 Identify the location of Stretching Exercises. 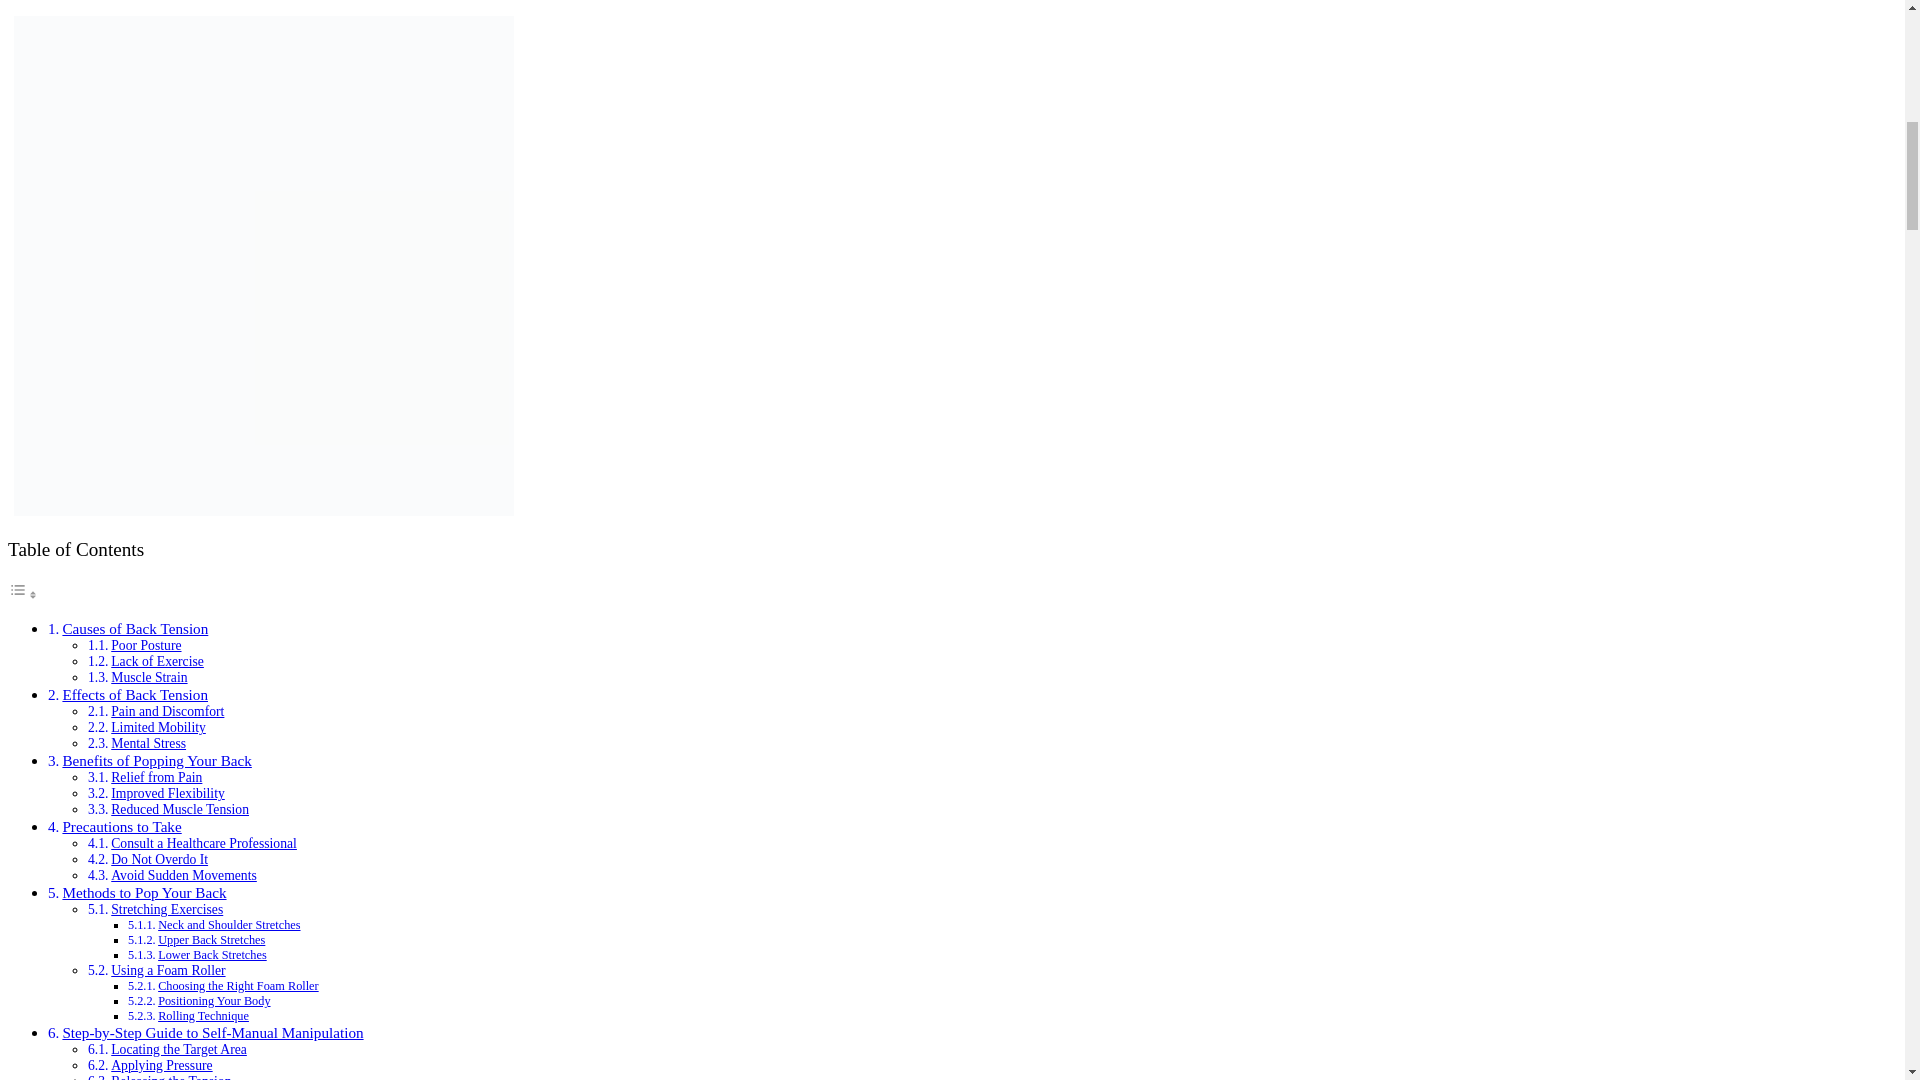
(166, 908).